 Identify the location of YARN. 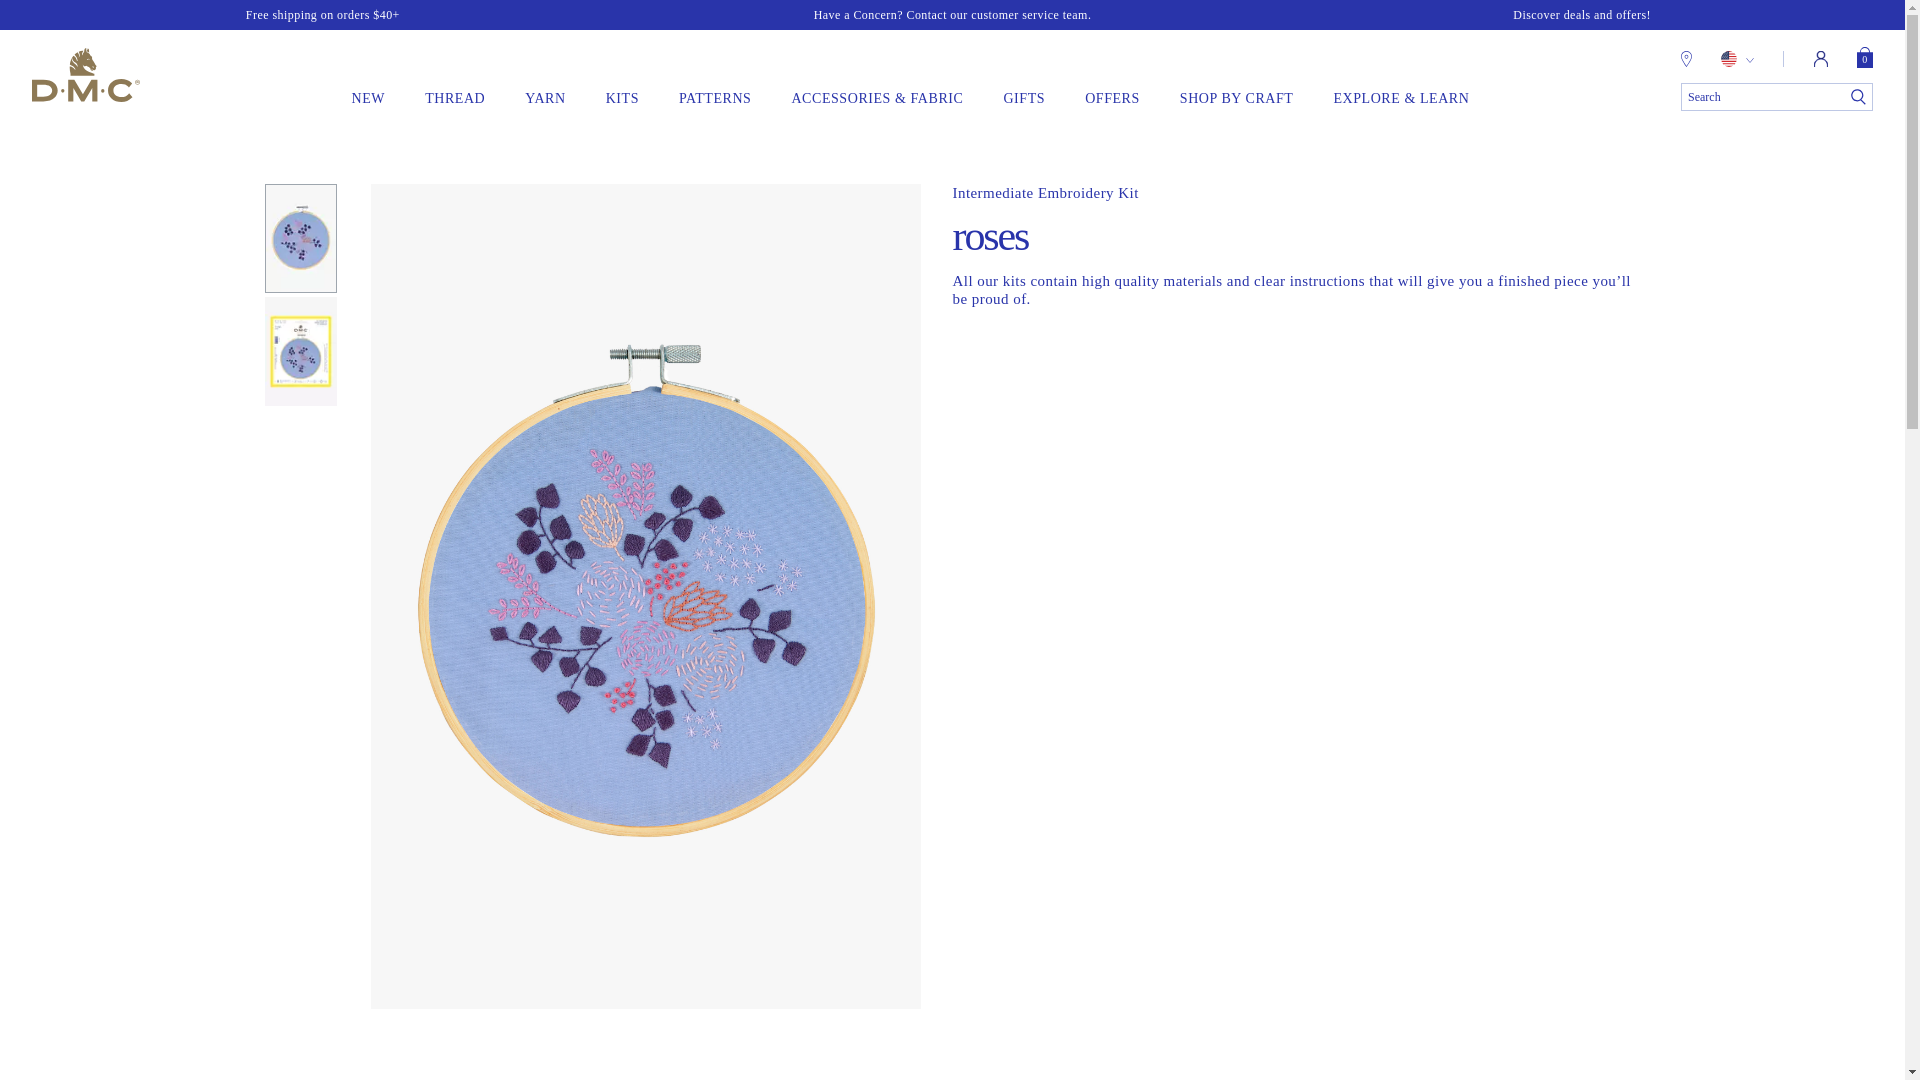
(544, 98).